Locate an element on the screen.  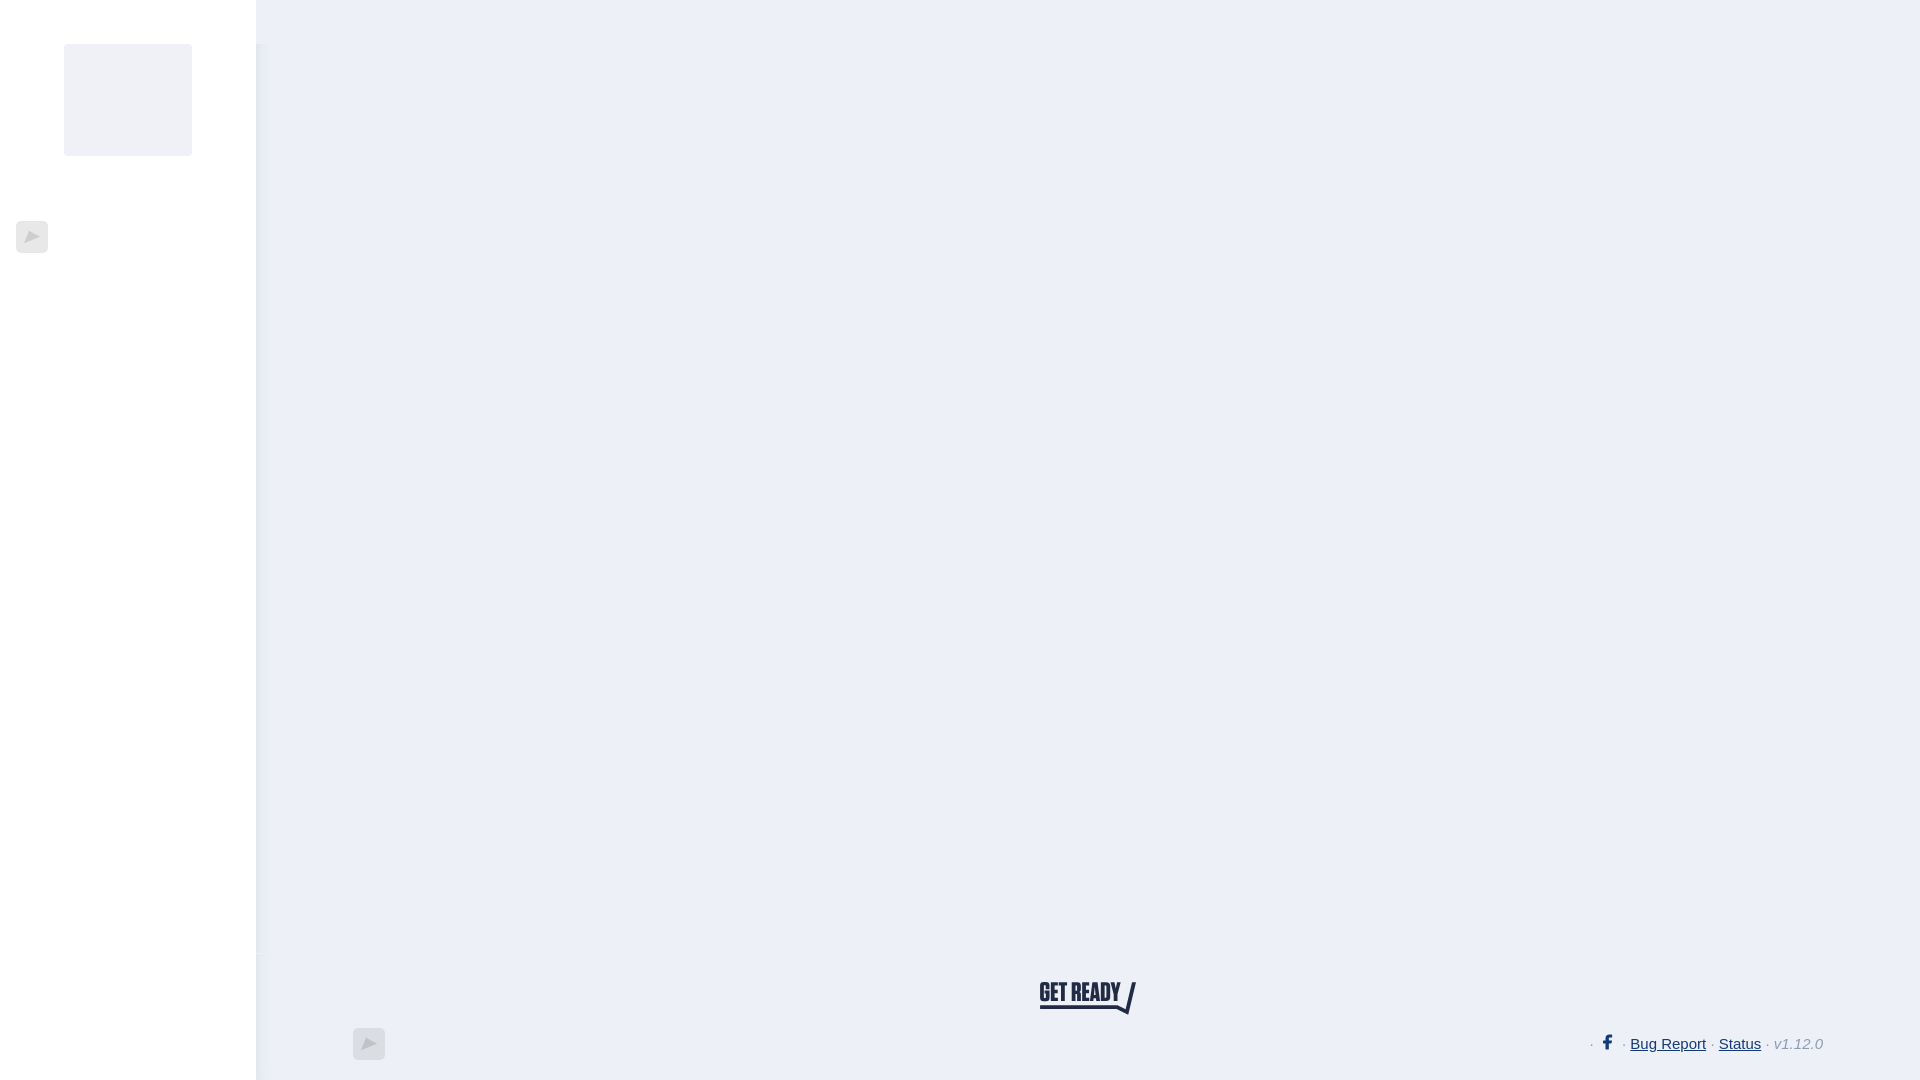
Bug Report is located at coordinates (1668, 1042).